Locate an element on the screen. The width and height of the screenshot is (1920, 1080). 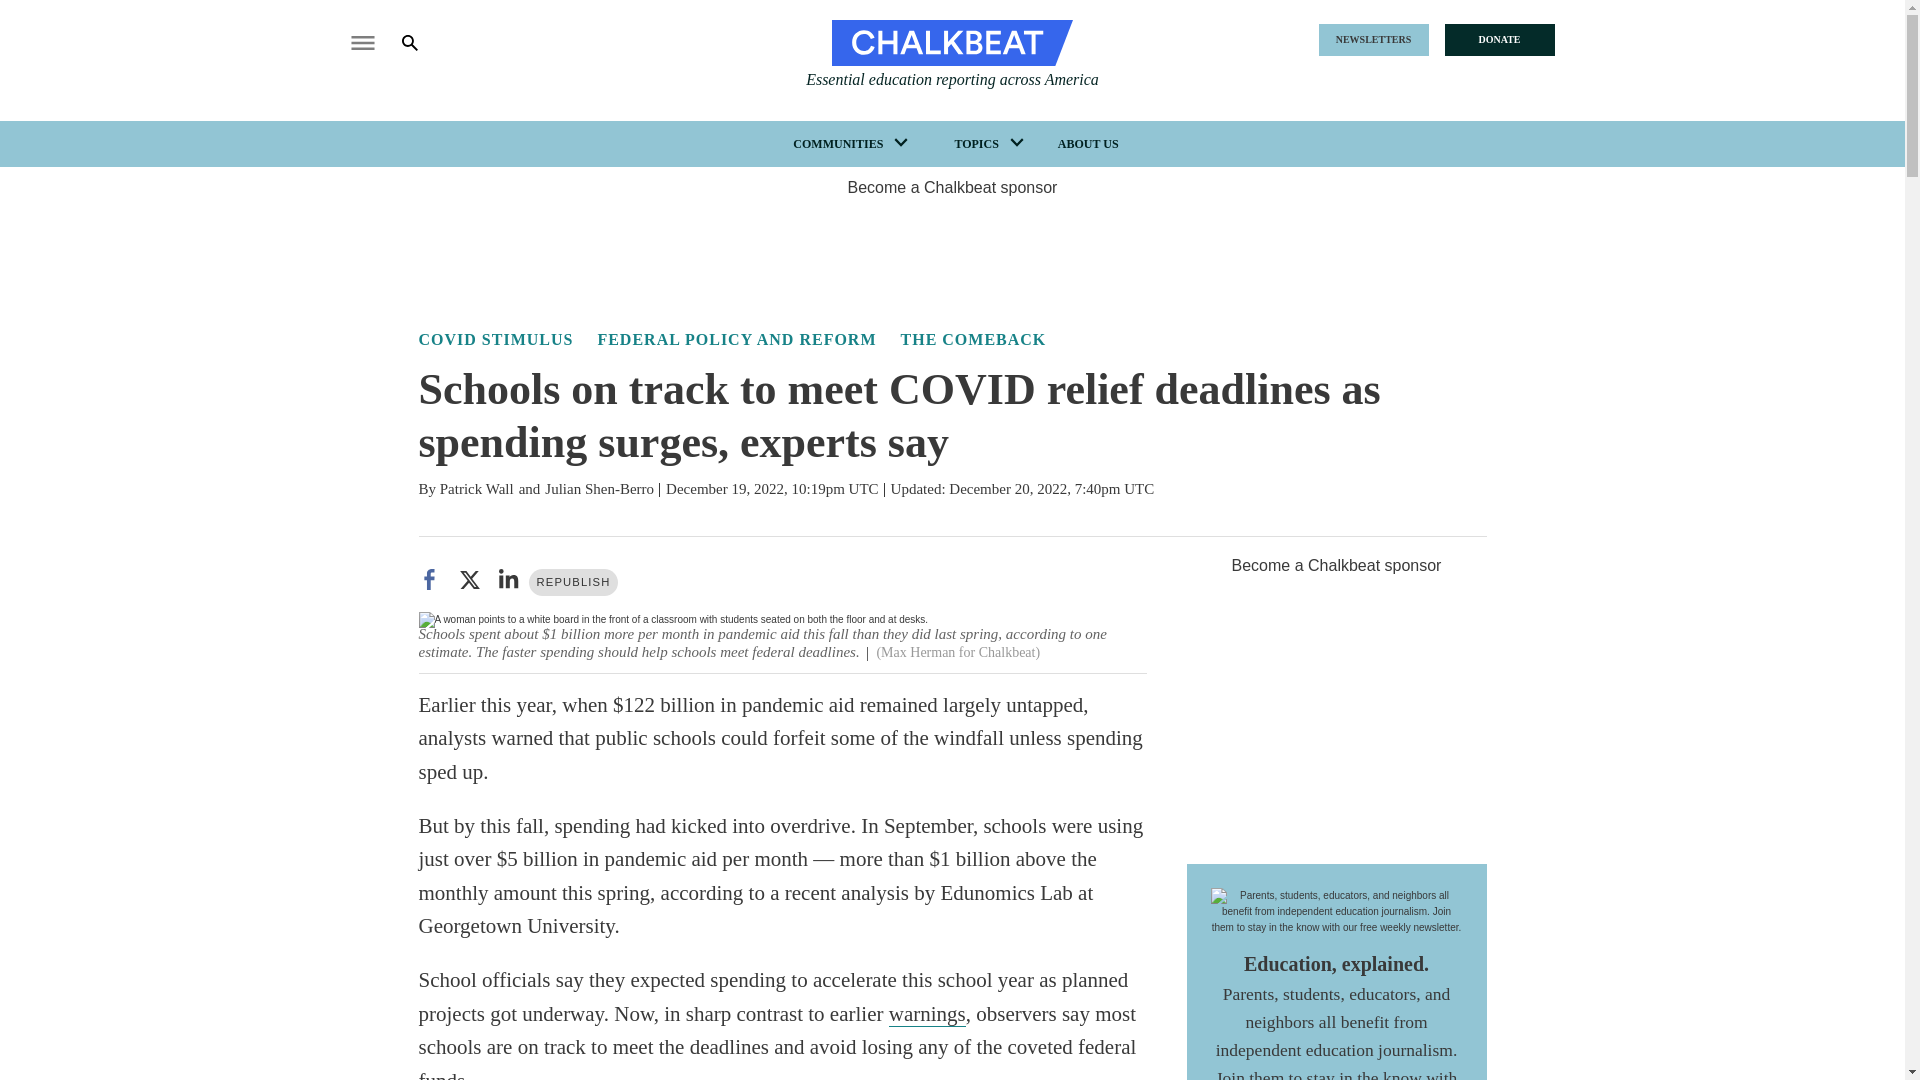
DONATE is located at coordinates (1498, 40).